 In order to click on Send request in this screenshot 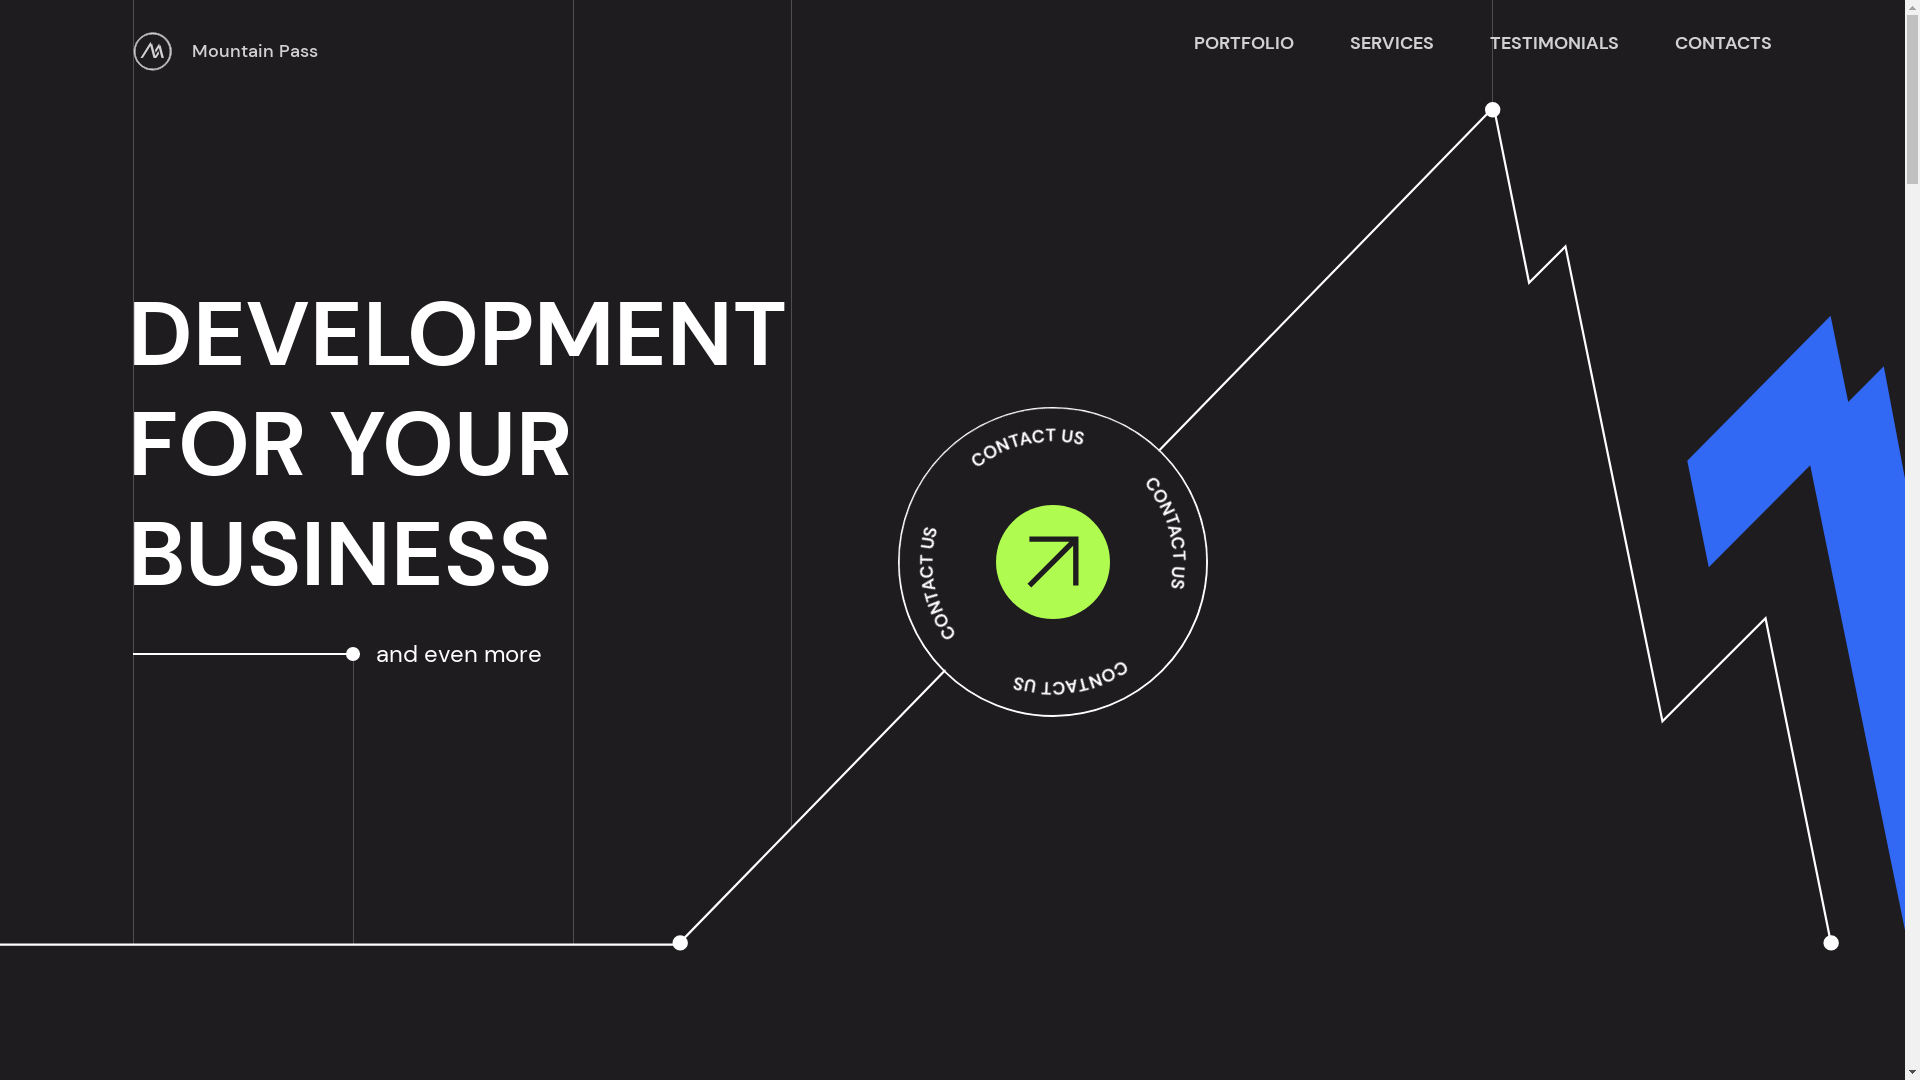, I will do `click(1046, 916)`.